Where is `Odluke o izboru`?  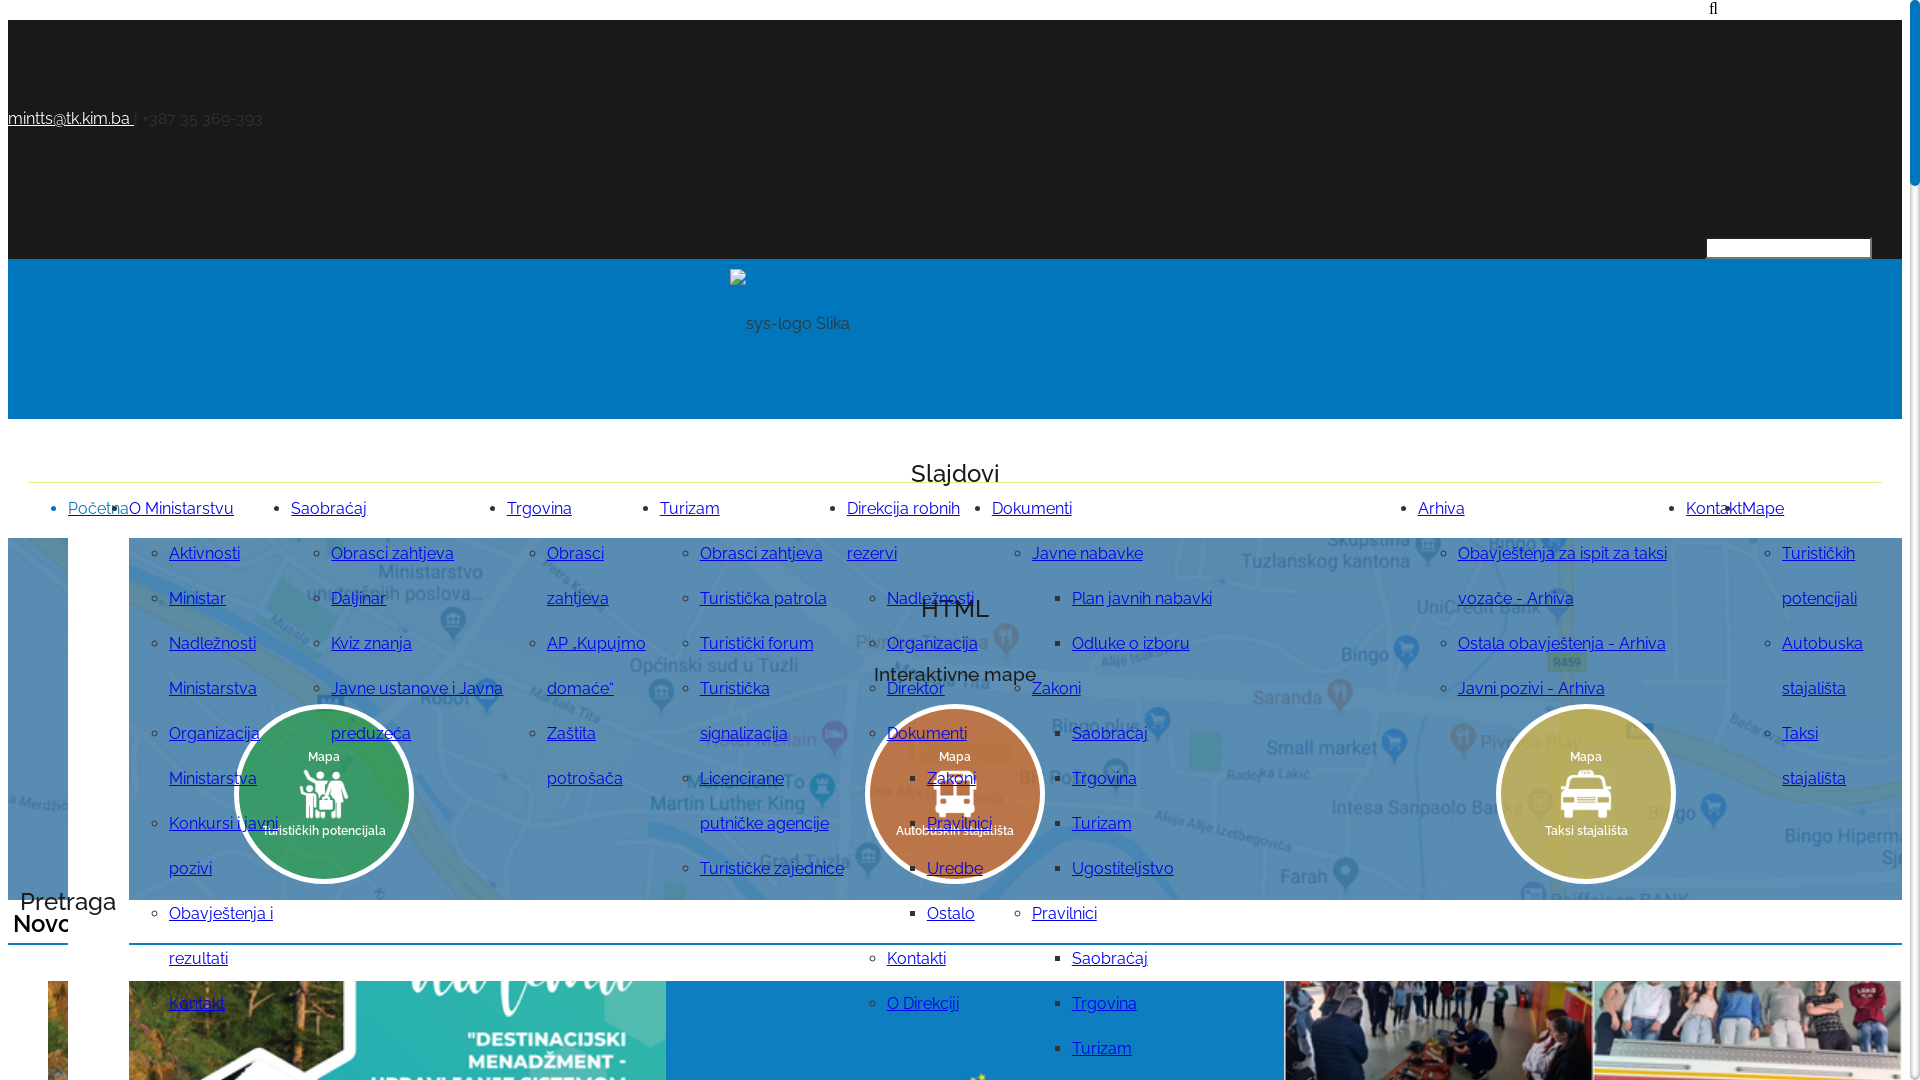 Odluke o izboru is located at coordinates (1131, 644).